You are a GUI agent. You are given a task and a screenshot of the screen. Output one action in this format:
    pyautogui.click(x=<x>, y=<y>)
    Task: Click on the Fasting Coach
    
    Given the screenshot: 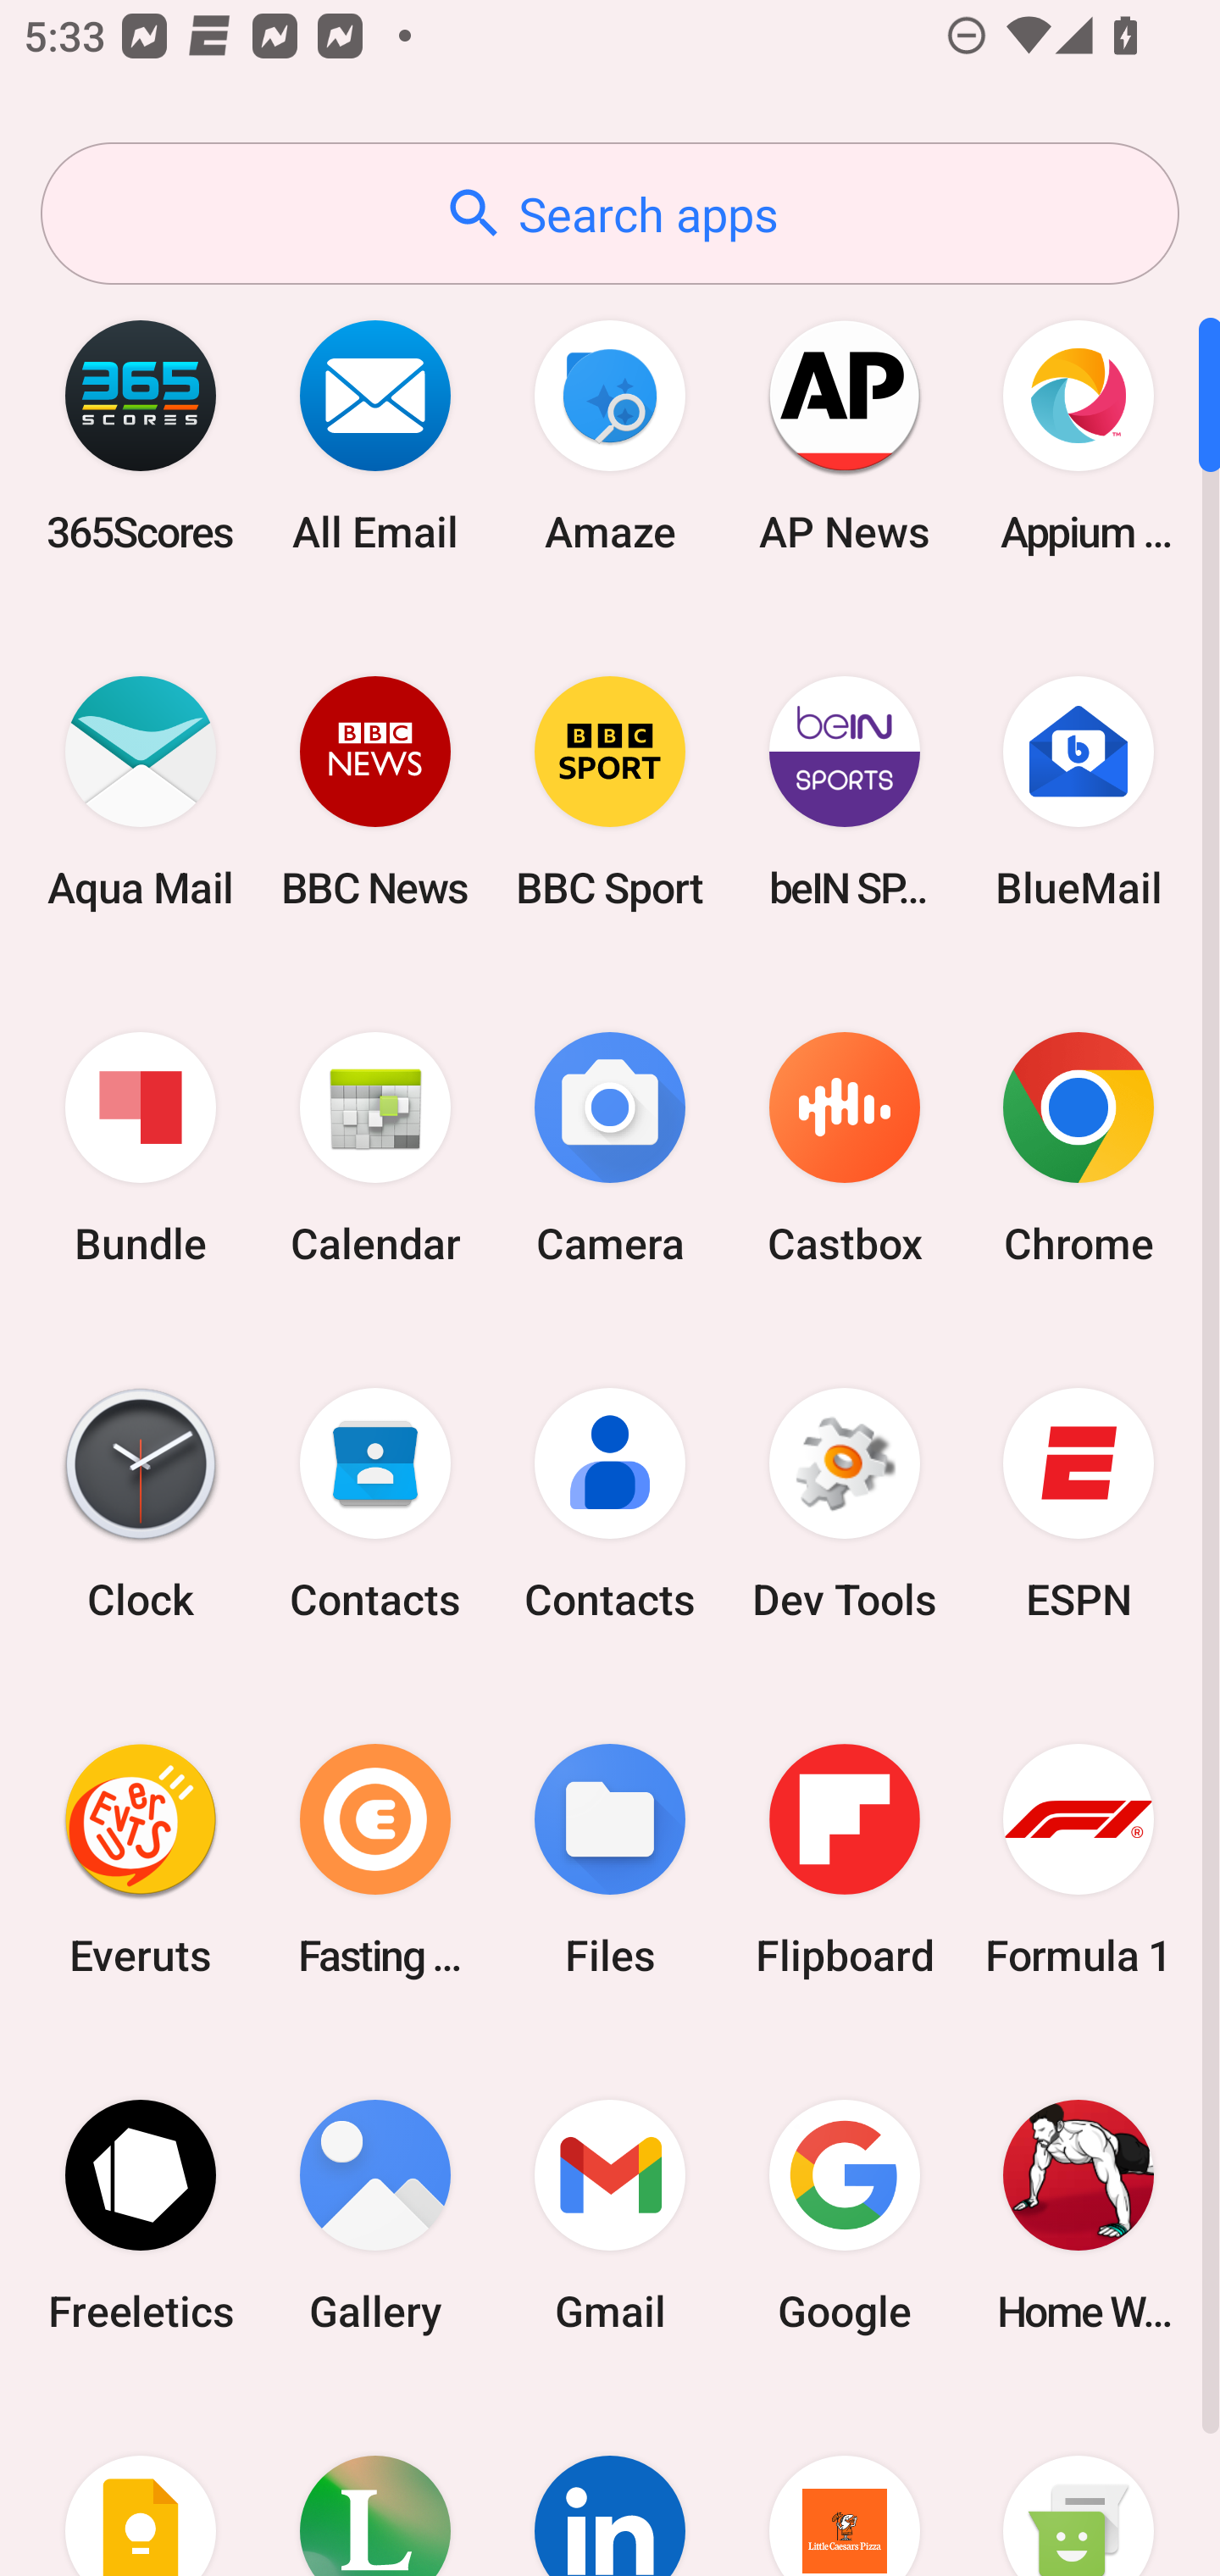 What is the action you would take?
    pyautogui.click(x=375, y=1859)
    